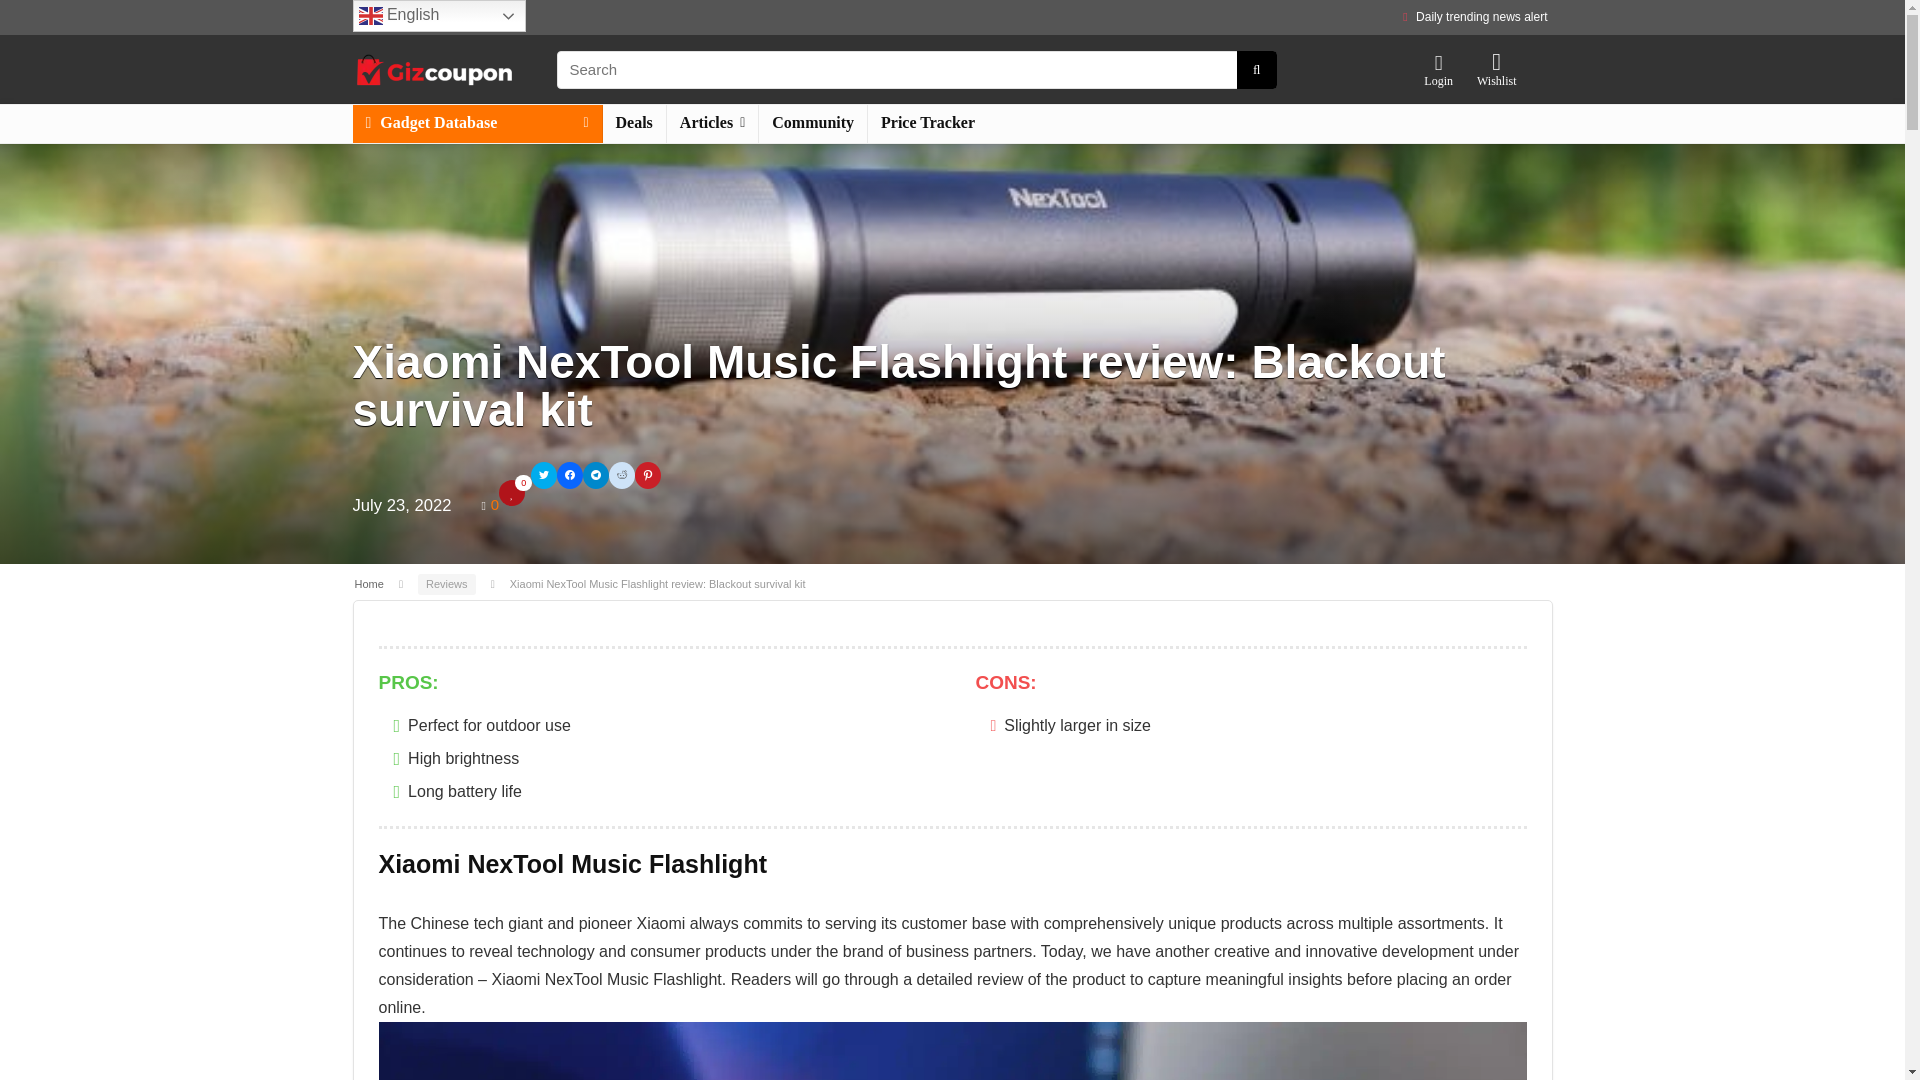  Describe the element at coordinates (476, 123) in the screenshot. I see `Gadget Database` at that location.